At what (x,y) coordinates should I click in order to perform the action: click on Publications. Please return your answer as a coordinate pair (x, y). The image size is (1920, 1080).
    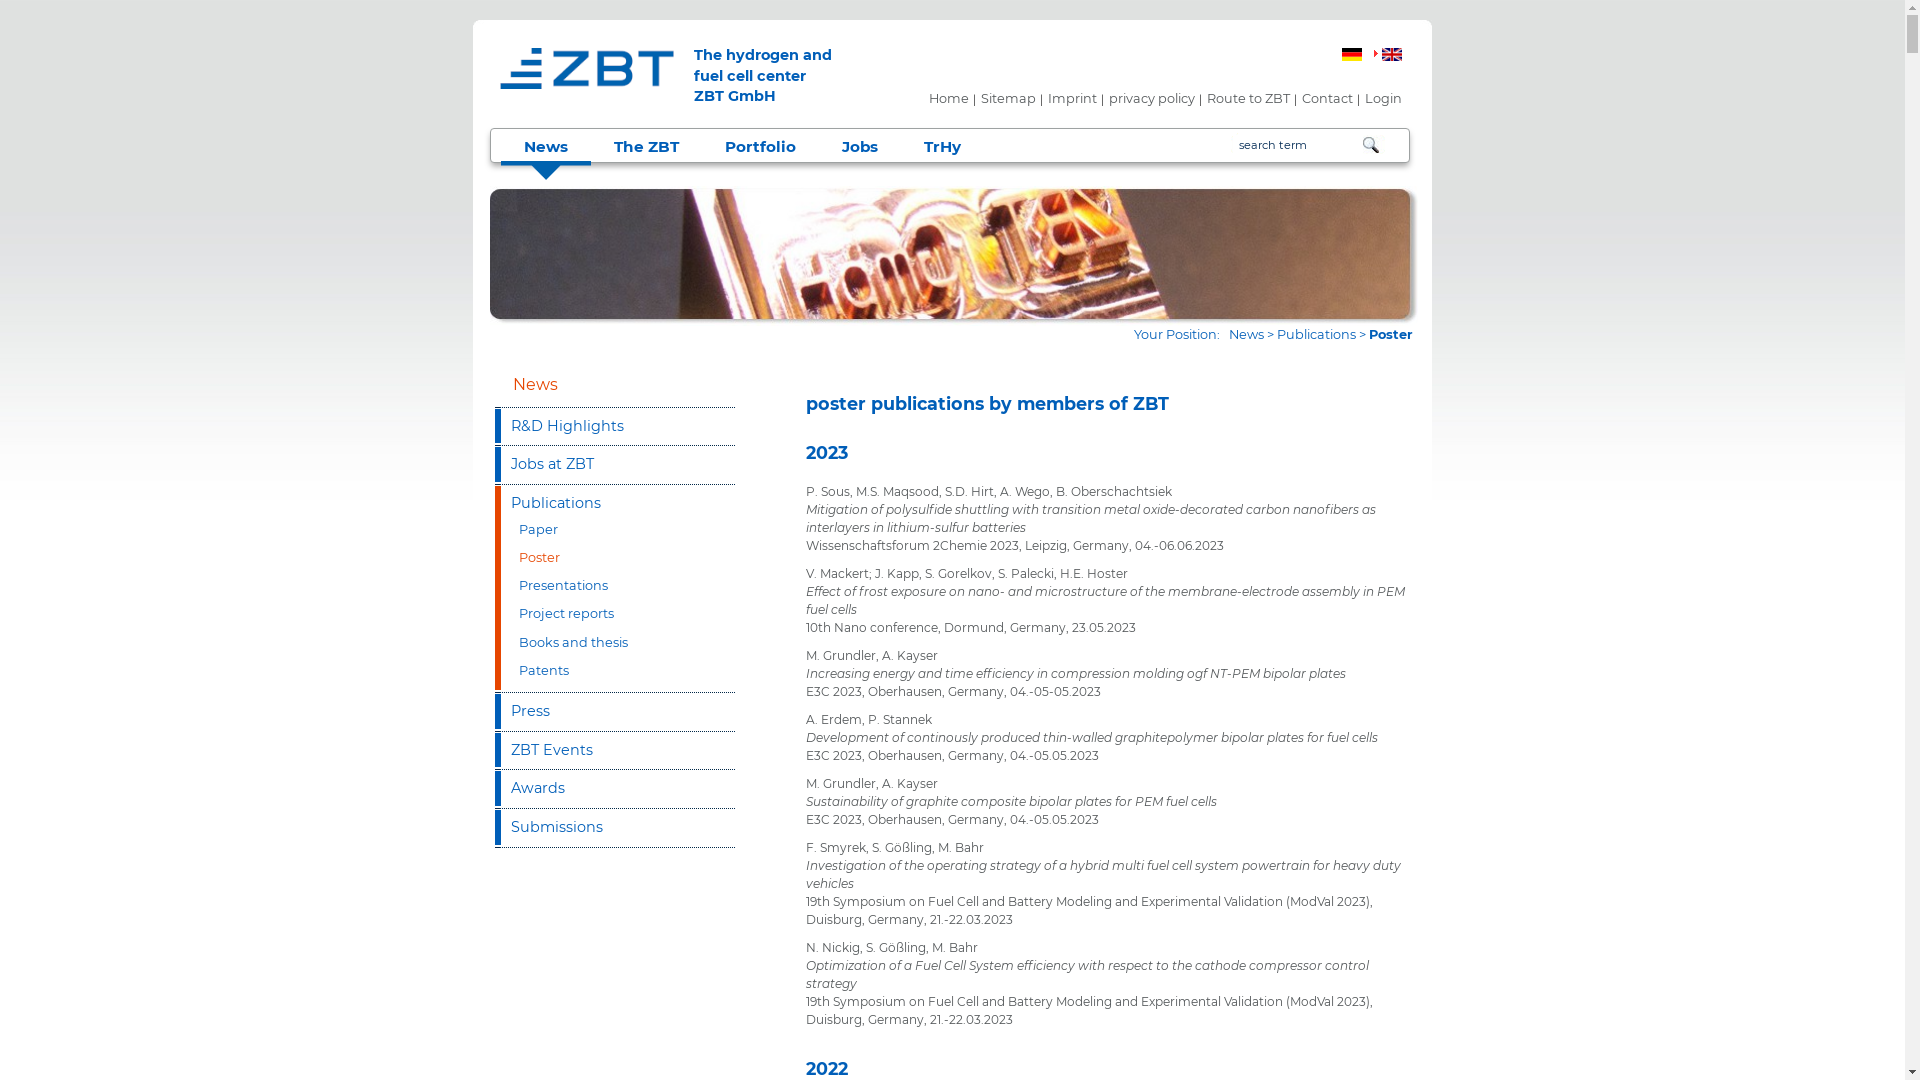
    Looking at the image, I should click on (612, 504).